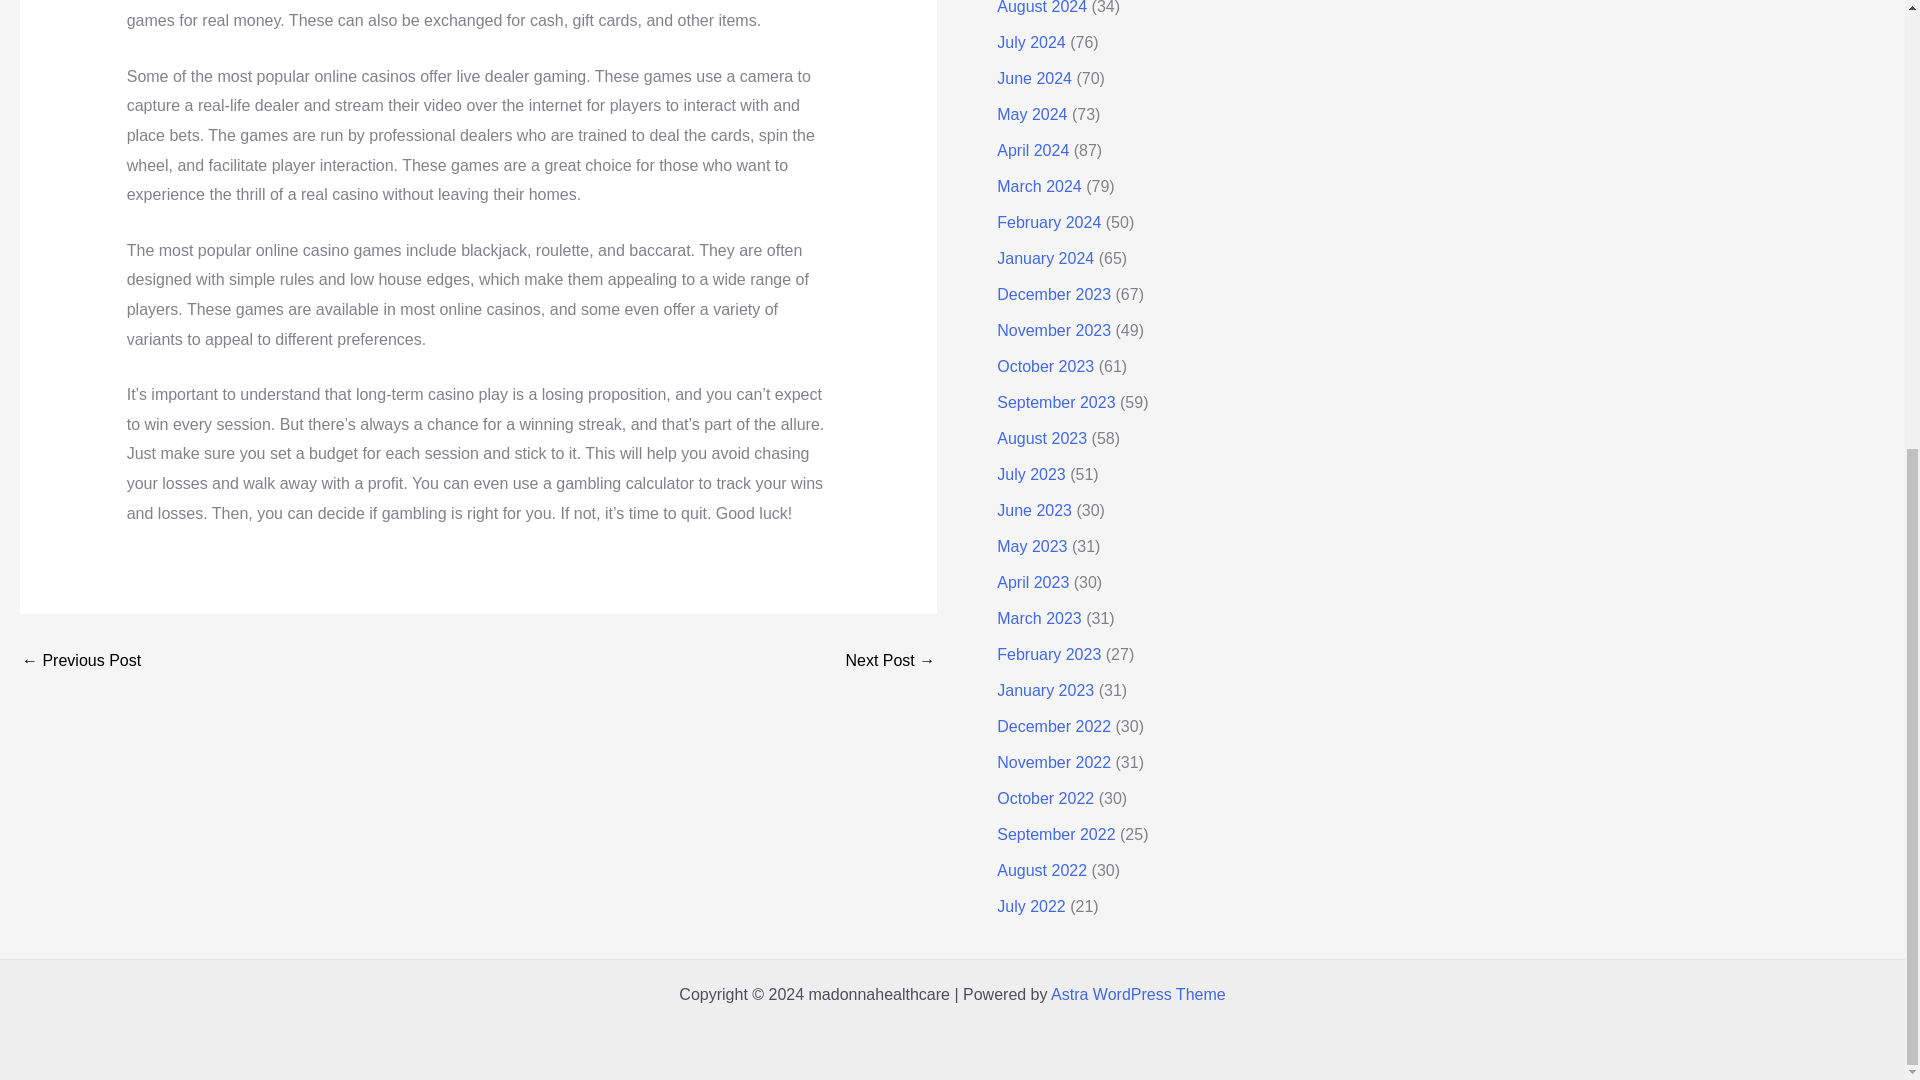  What do you see at coordinates (1034, 510) in the screenshot?
I see `June 2023` at bounding box center [1034, 510].